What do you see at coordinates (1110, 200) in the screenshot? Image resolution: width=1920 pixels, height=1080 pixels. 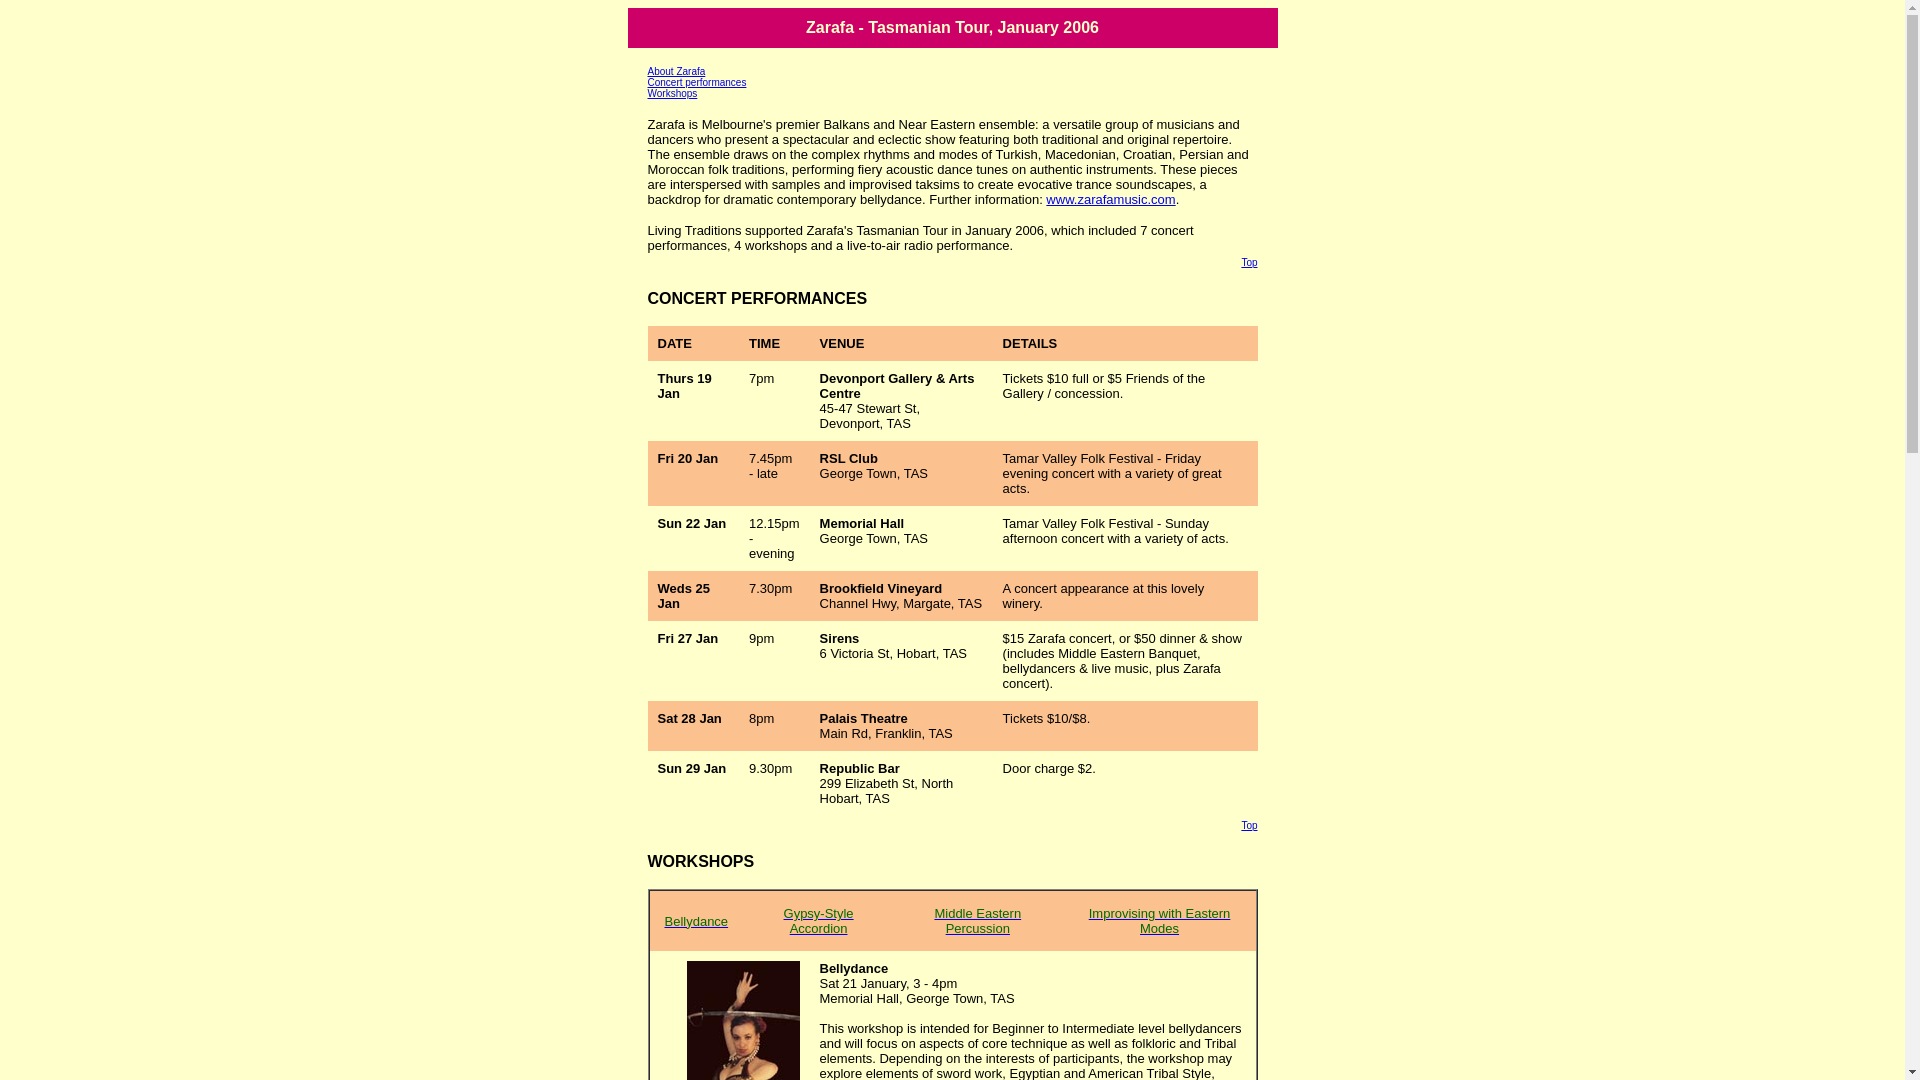 I see `www.zarafamusic.com` at bounding box center [1110, 200].